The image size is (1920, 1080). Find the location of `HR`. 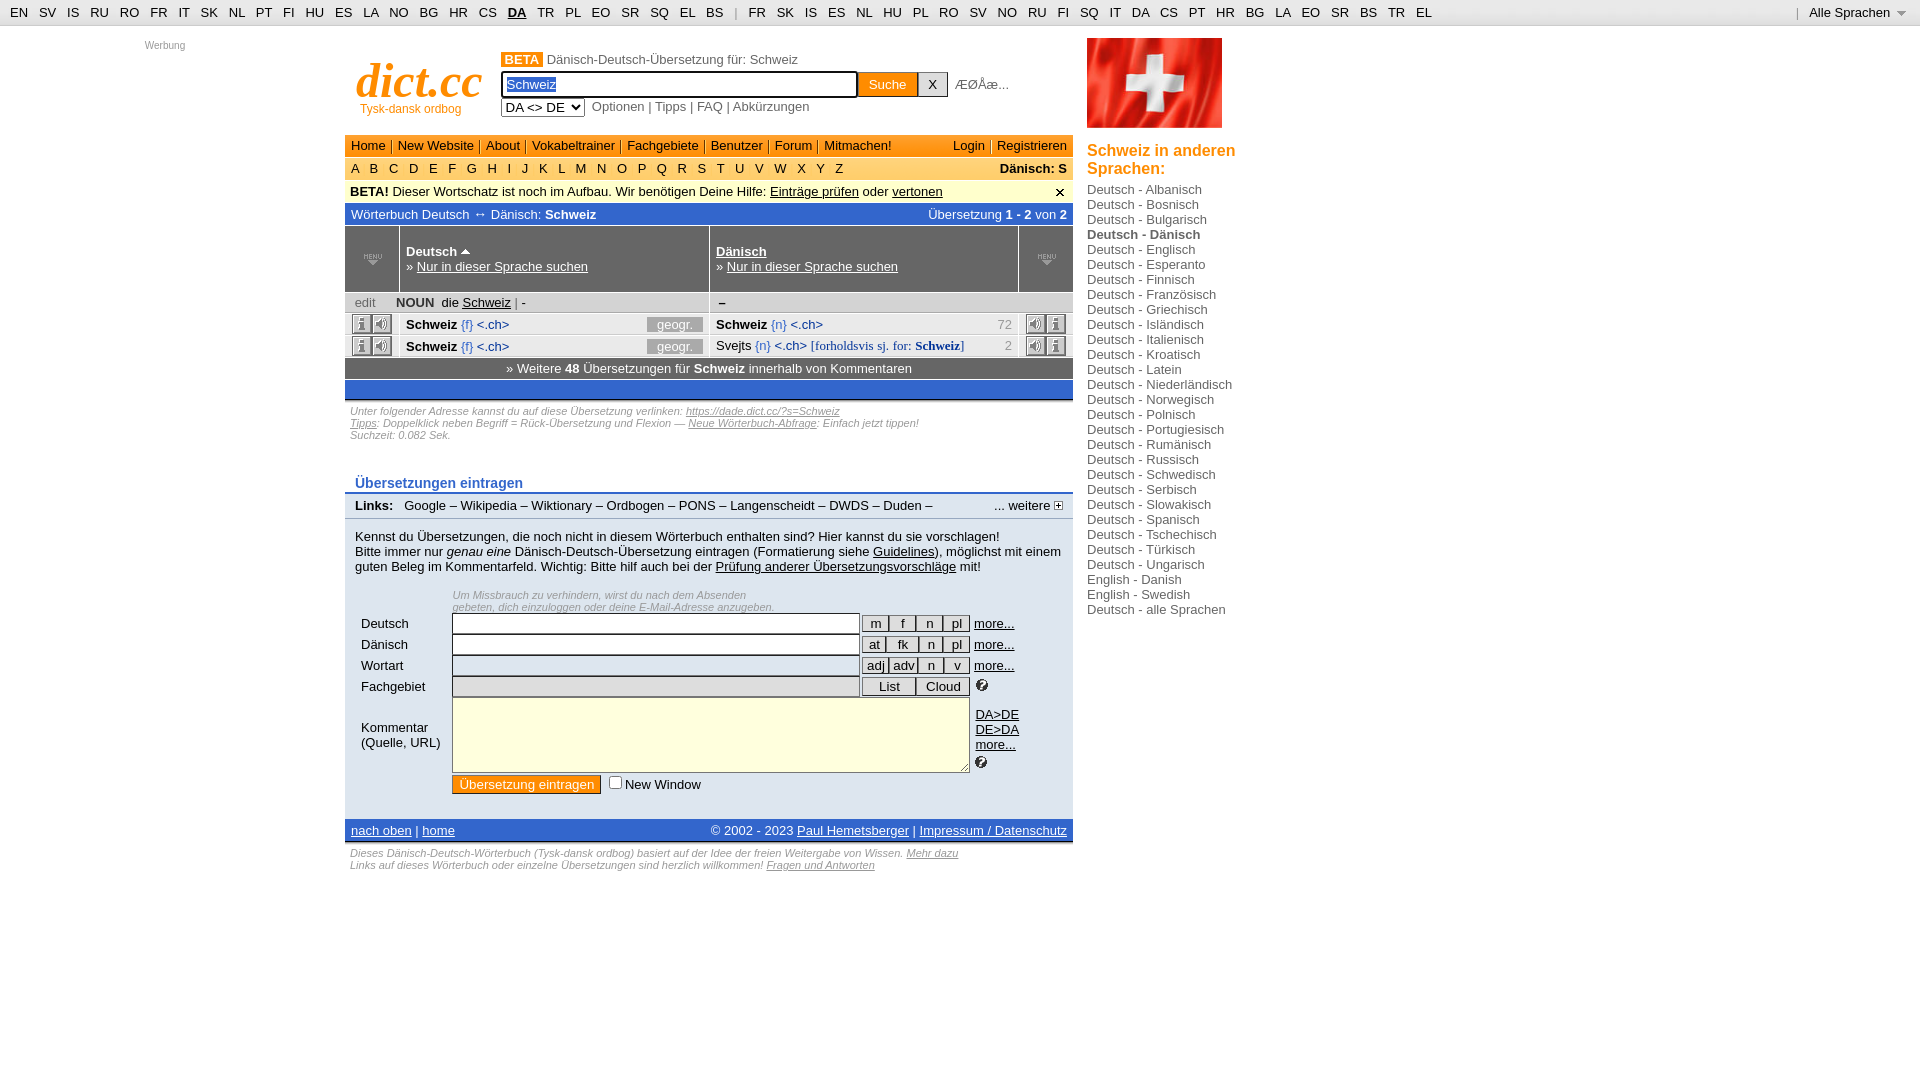

HR is located at coordinates (1226, 12).